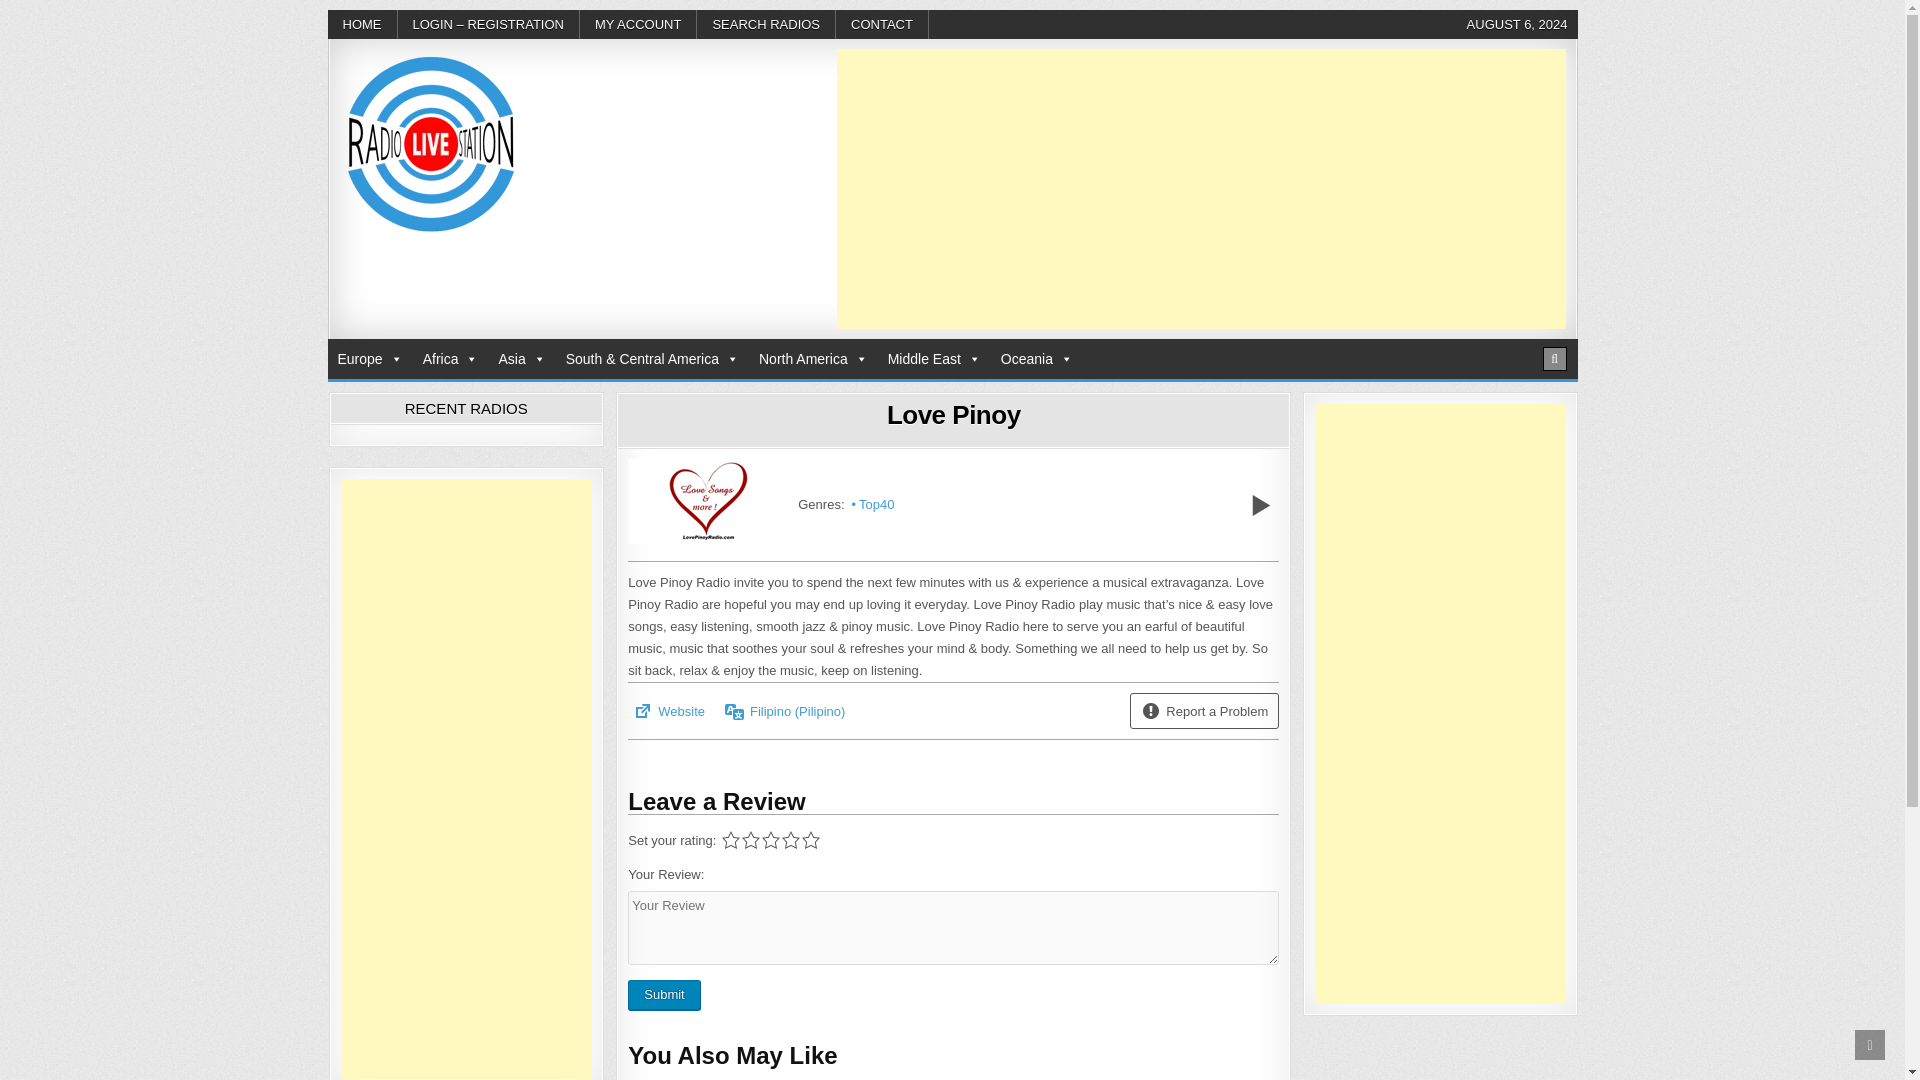 This screenshot has width=1920, height=1080. Describe the element at coordinates (1261, 504) in the screenshot. I see `Play` at that location.